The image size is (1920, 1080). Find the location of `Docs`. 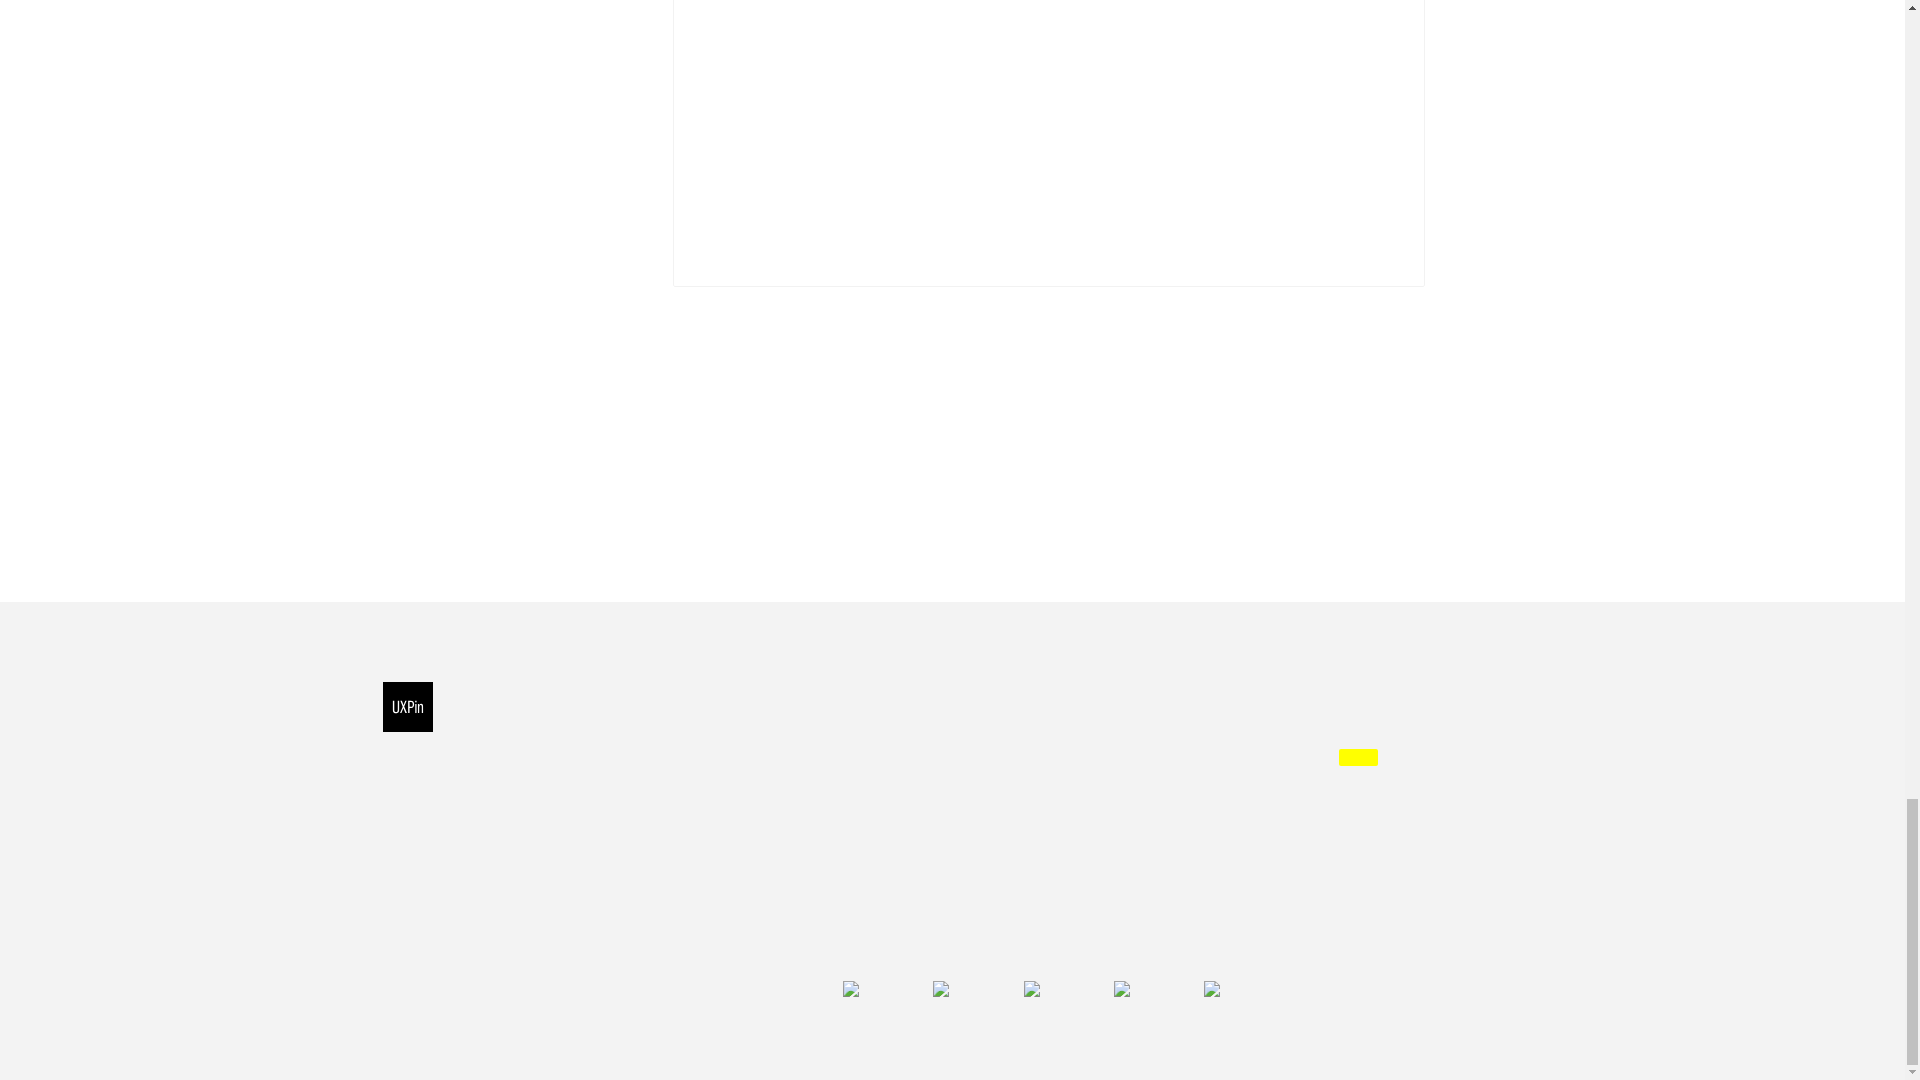

Docs is located at coordinates (1089, 724).